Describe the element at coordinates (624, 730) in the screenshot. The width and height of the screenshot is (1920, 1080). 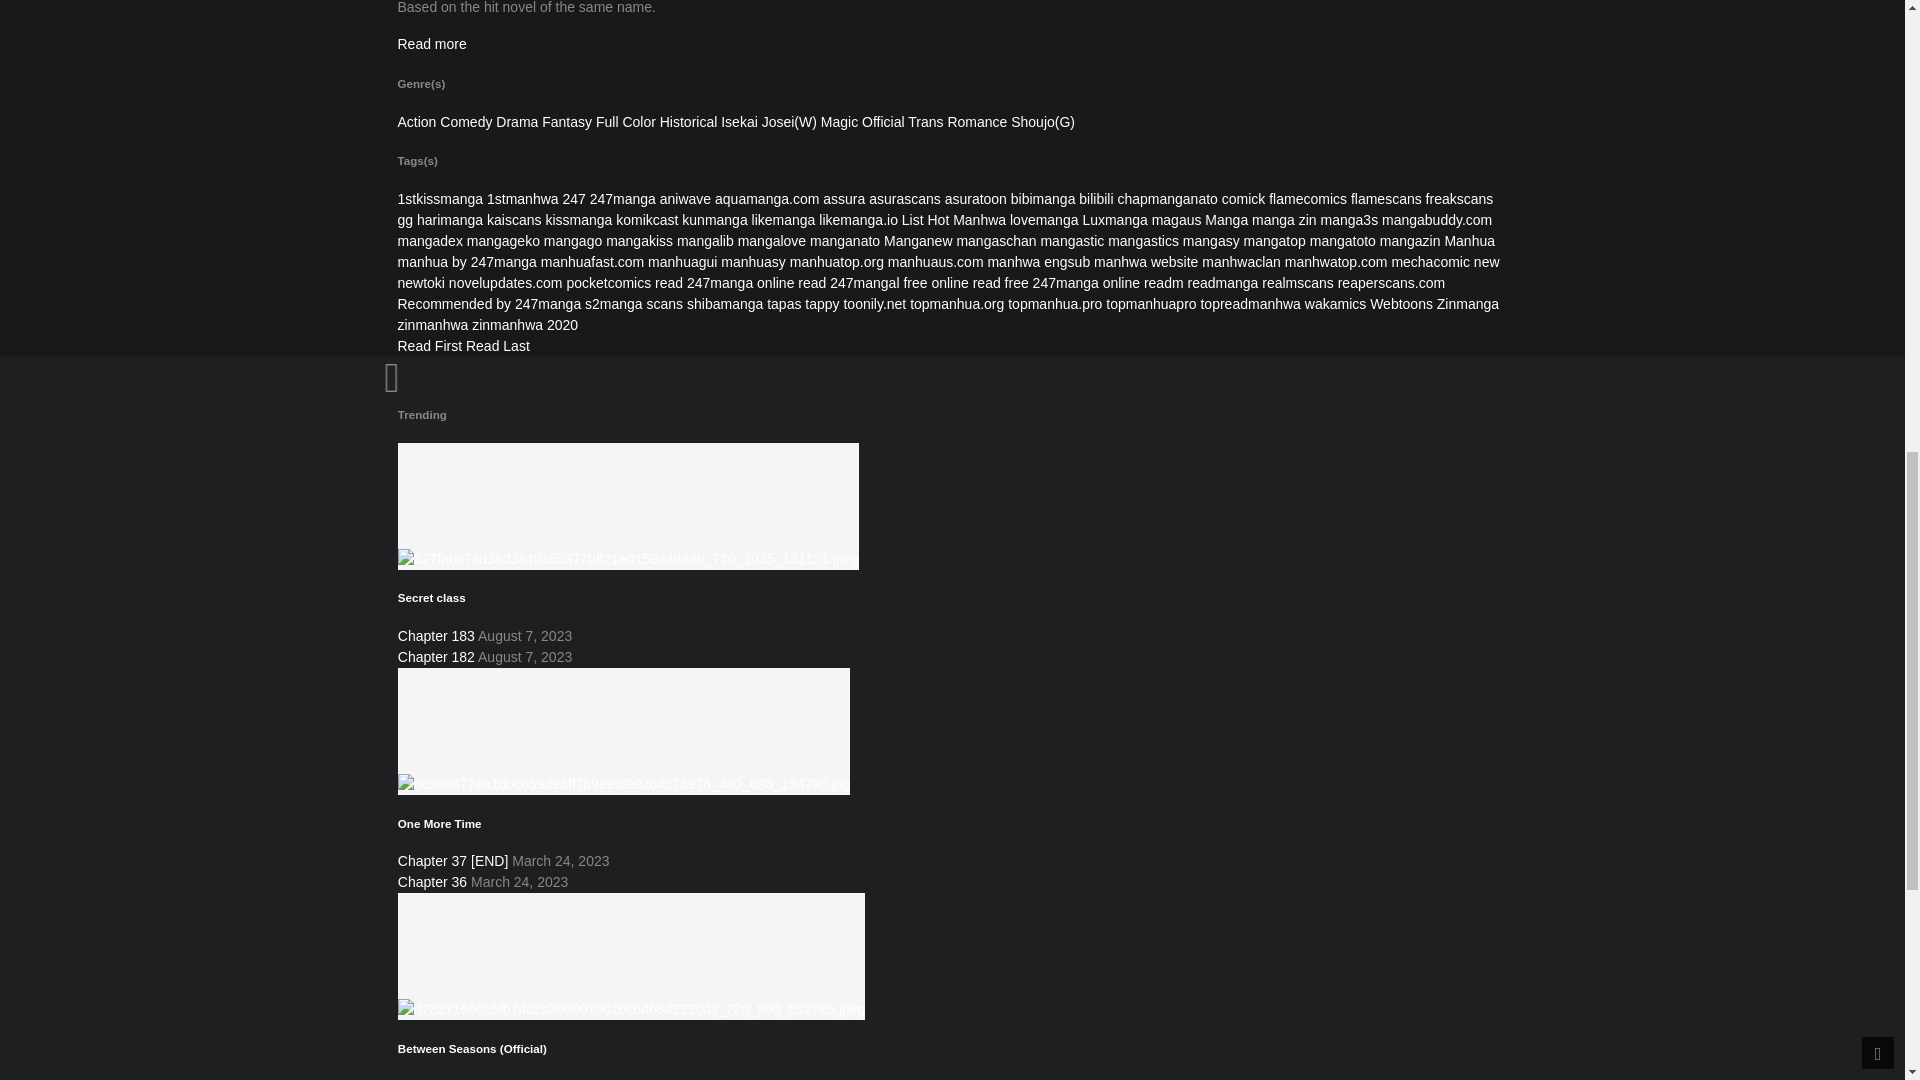
I see `One More Time` at that location.